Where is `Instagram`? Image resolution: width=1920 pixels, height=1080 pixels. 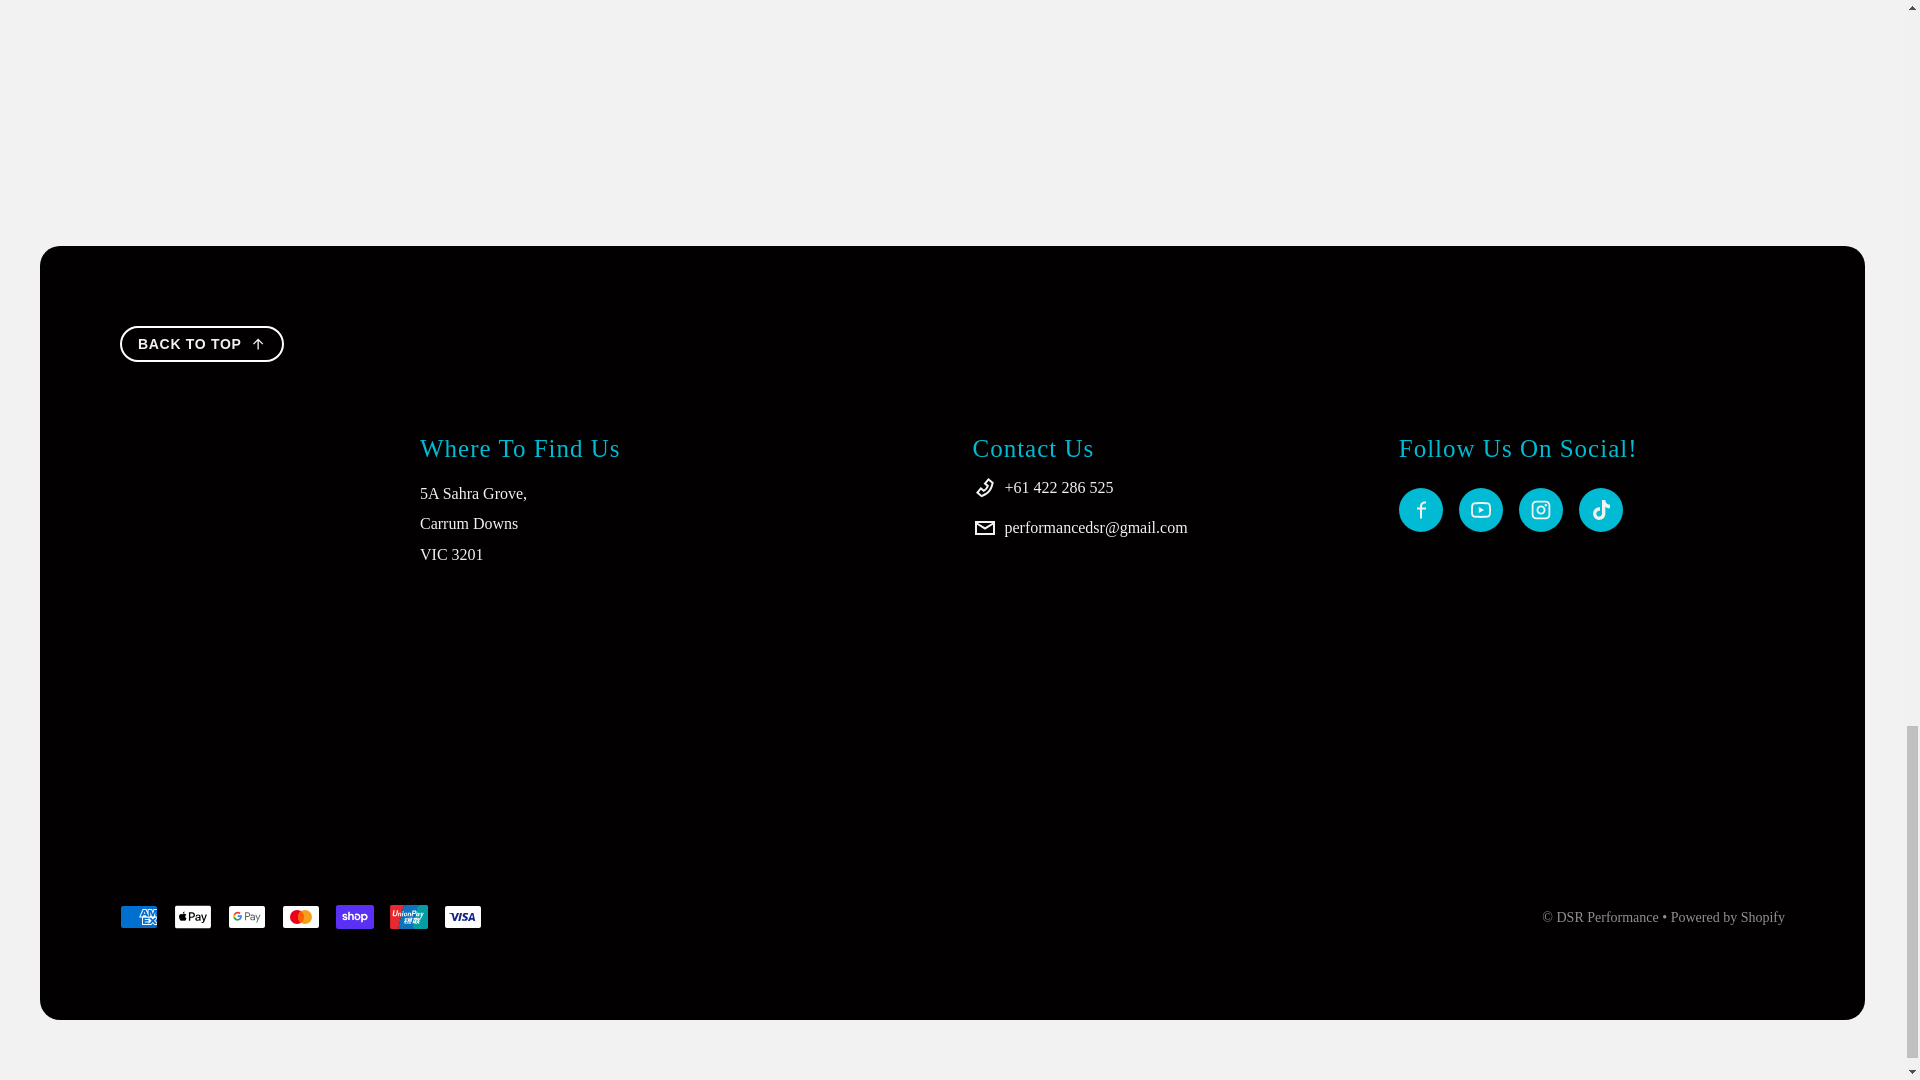
Instagram is located at coordinates (1540, 510).